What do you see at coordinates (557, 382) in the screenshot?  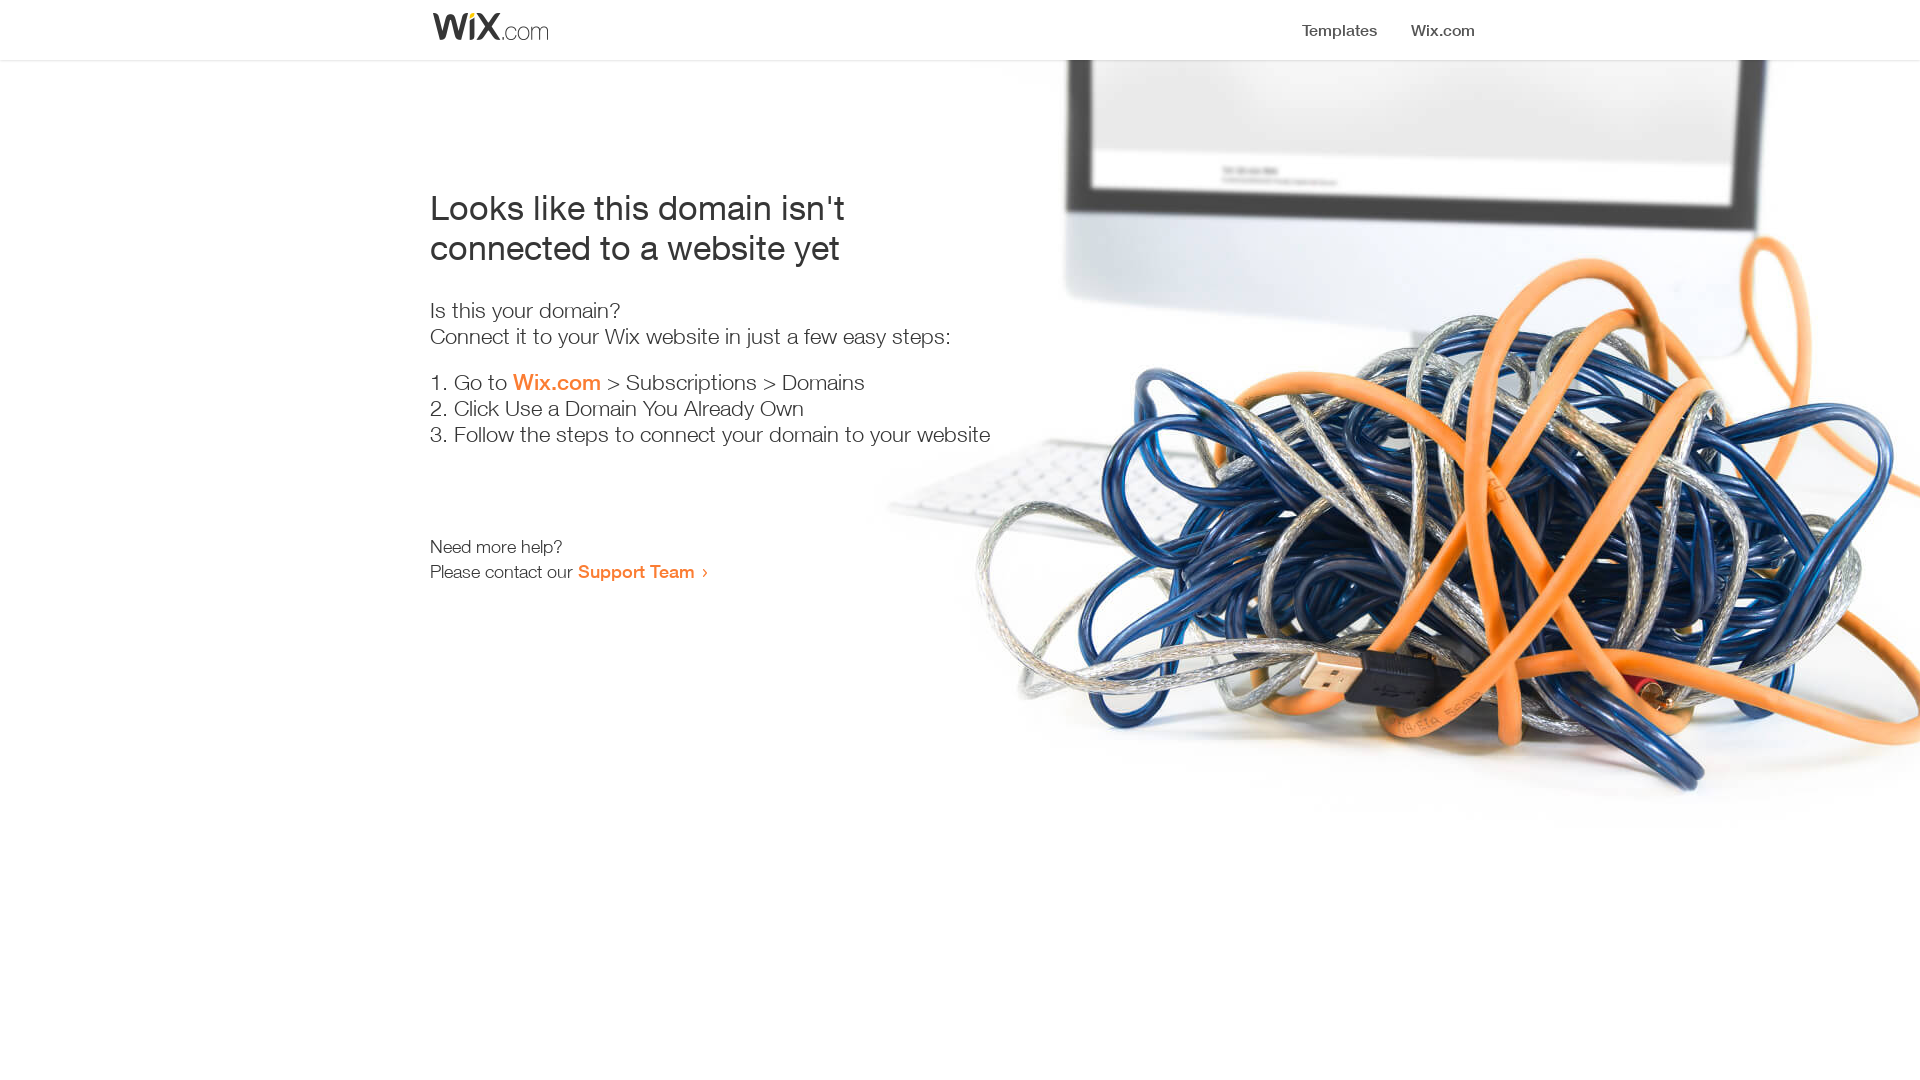 I see `Wix.com` at bounding box center [557, 382].